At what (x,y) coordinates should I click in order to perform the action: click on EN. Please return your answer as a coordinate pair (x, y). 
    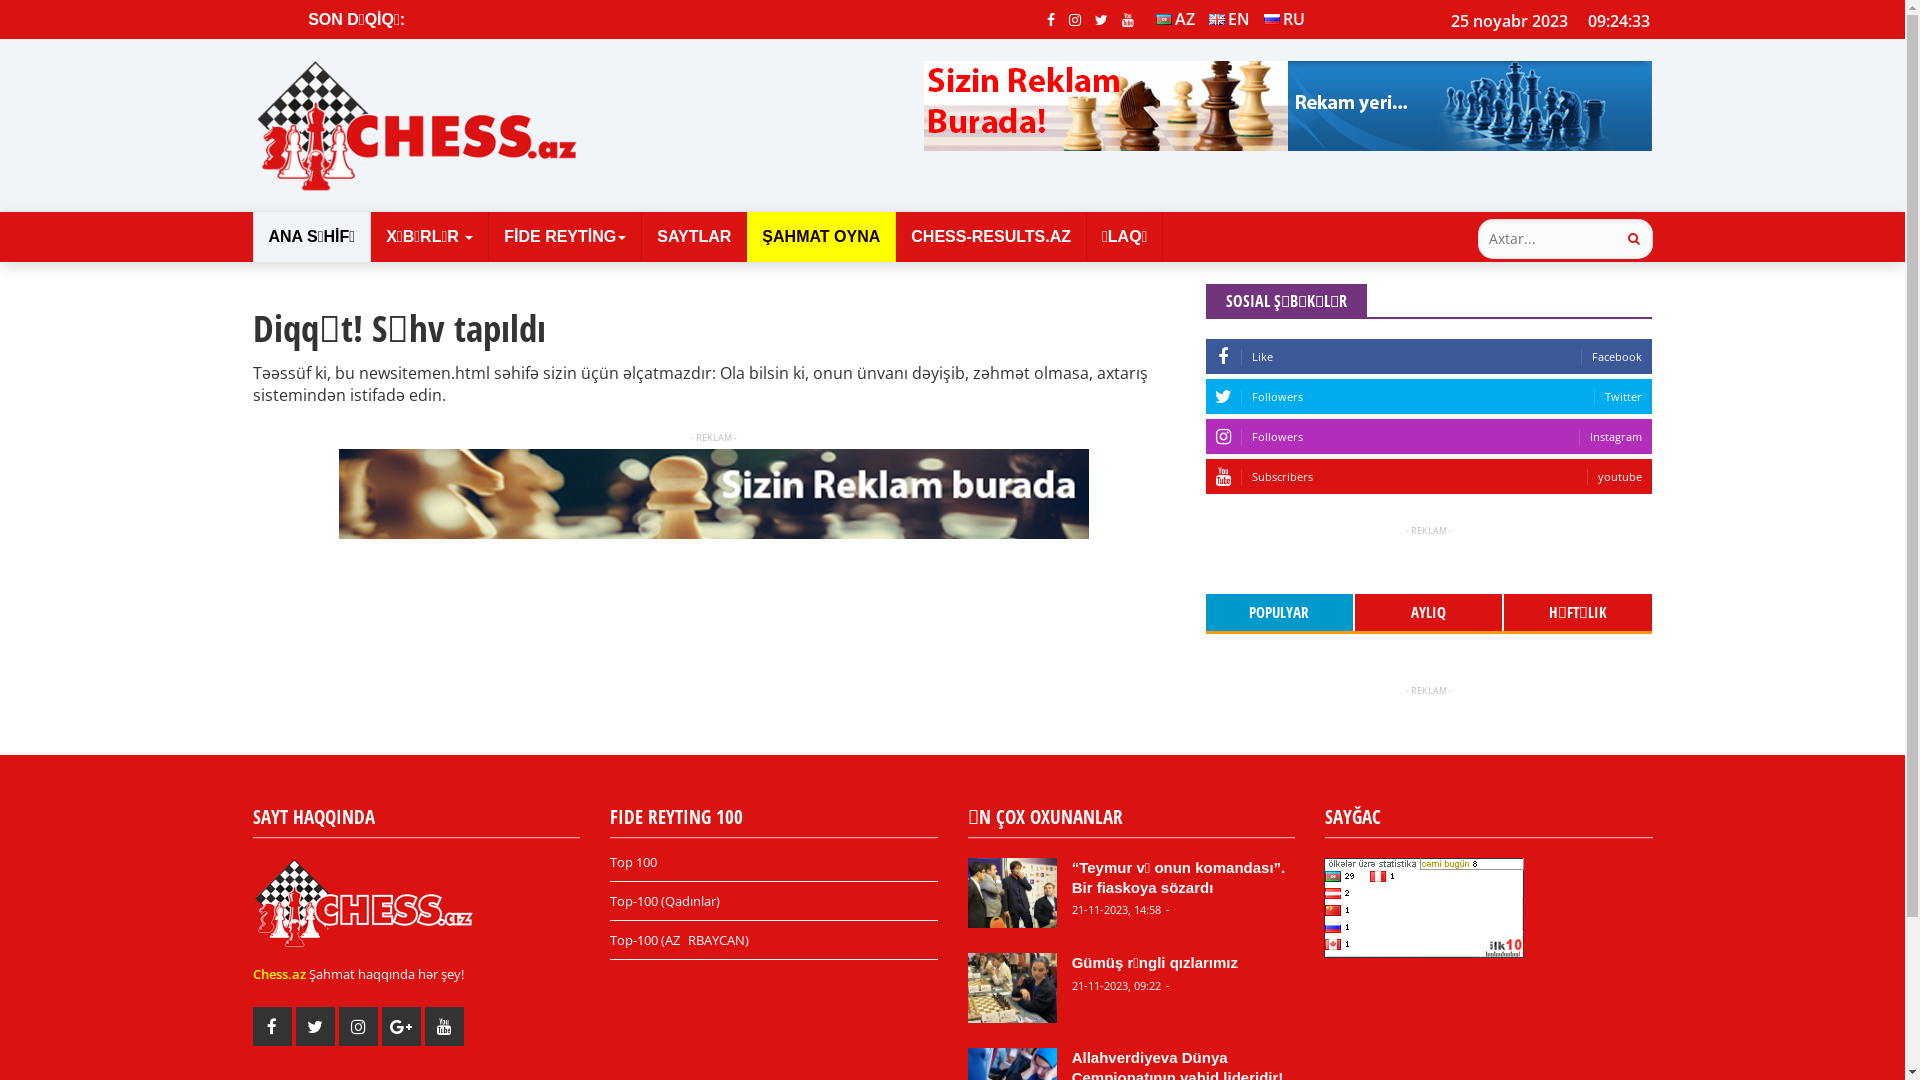
    Looking at the image, I should click on (1230, 19).